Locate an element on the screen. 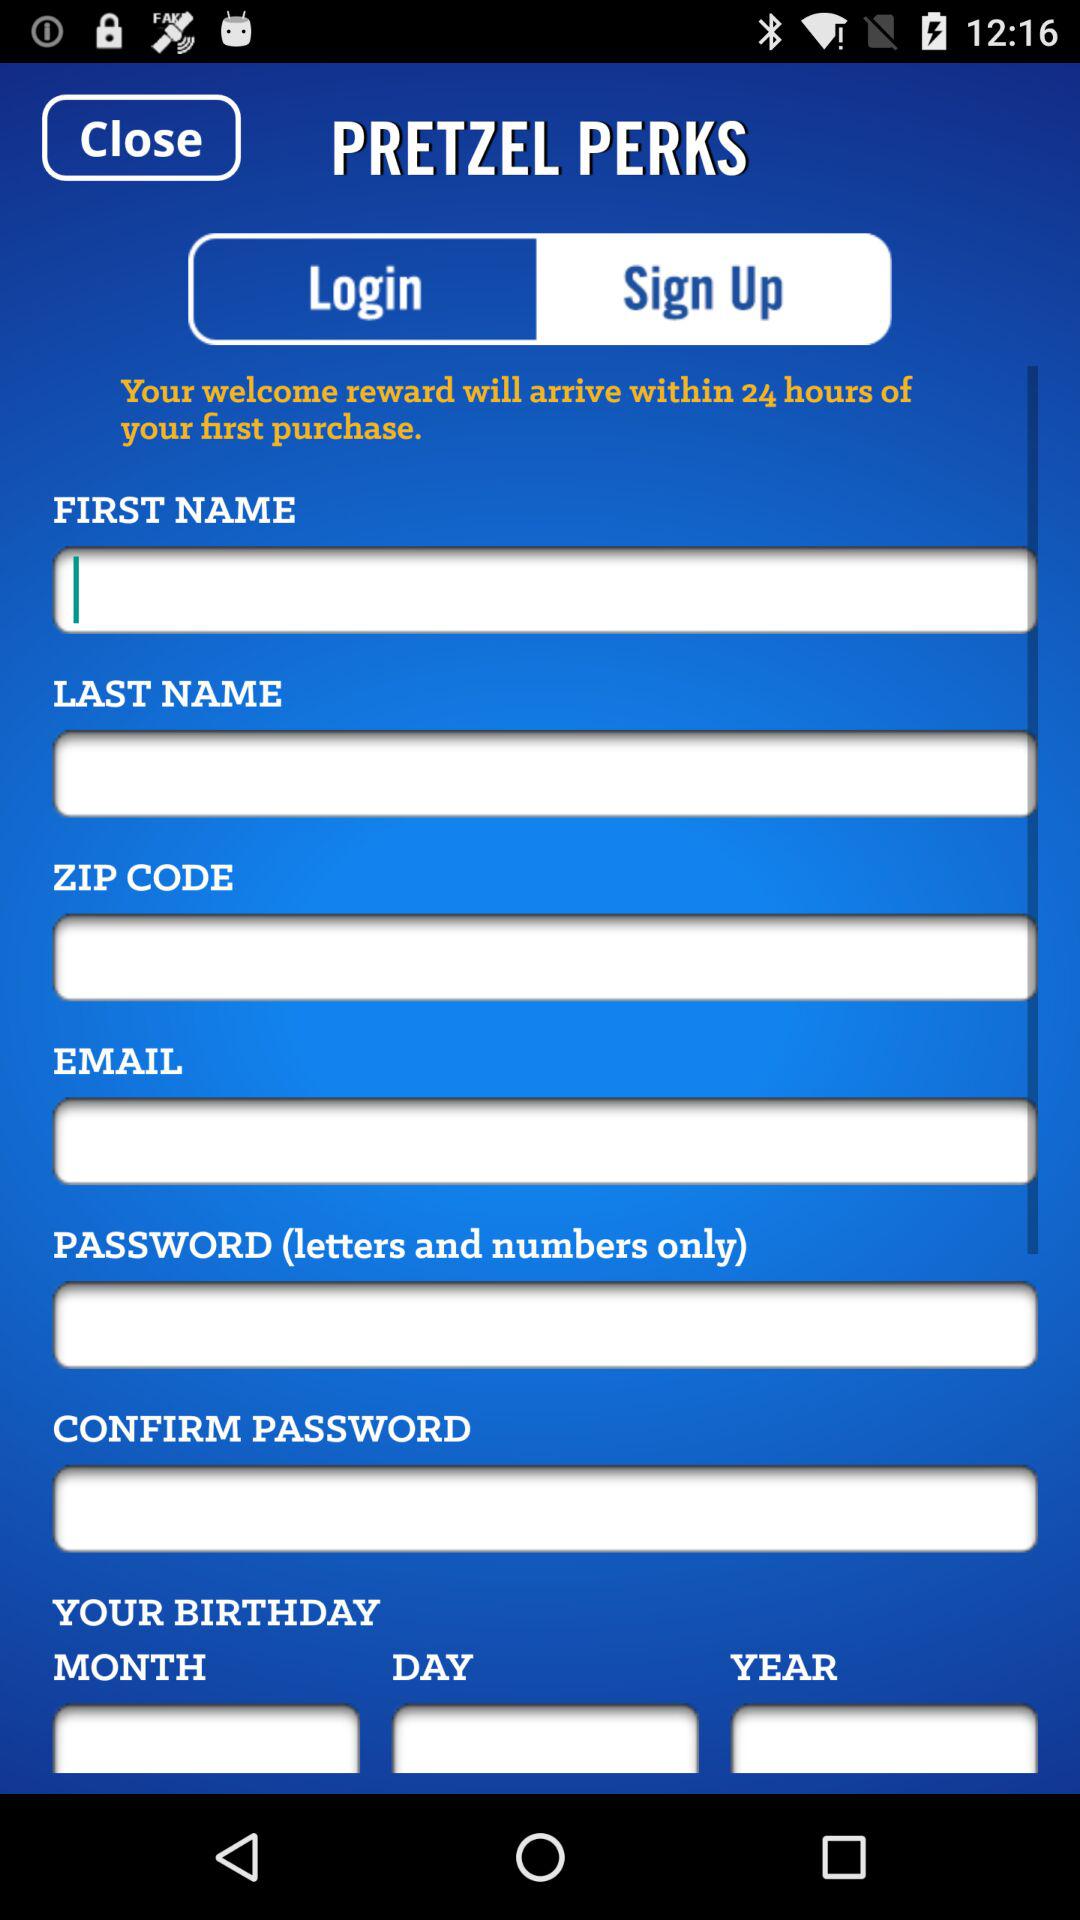  enter e-mail adress is located at coordinates (545, 1141).